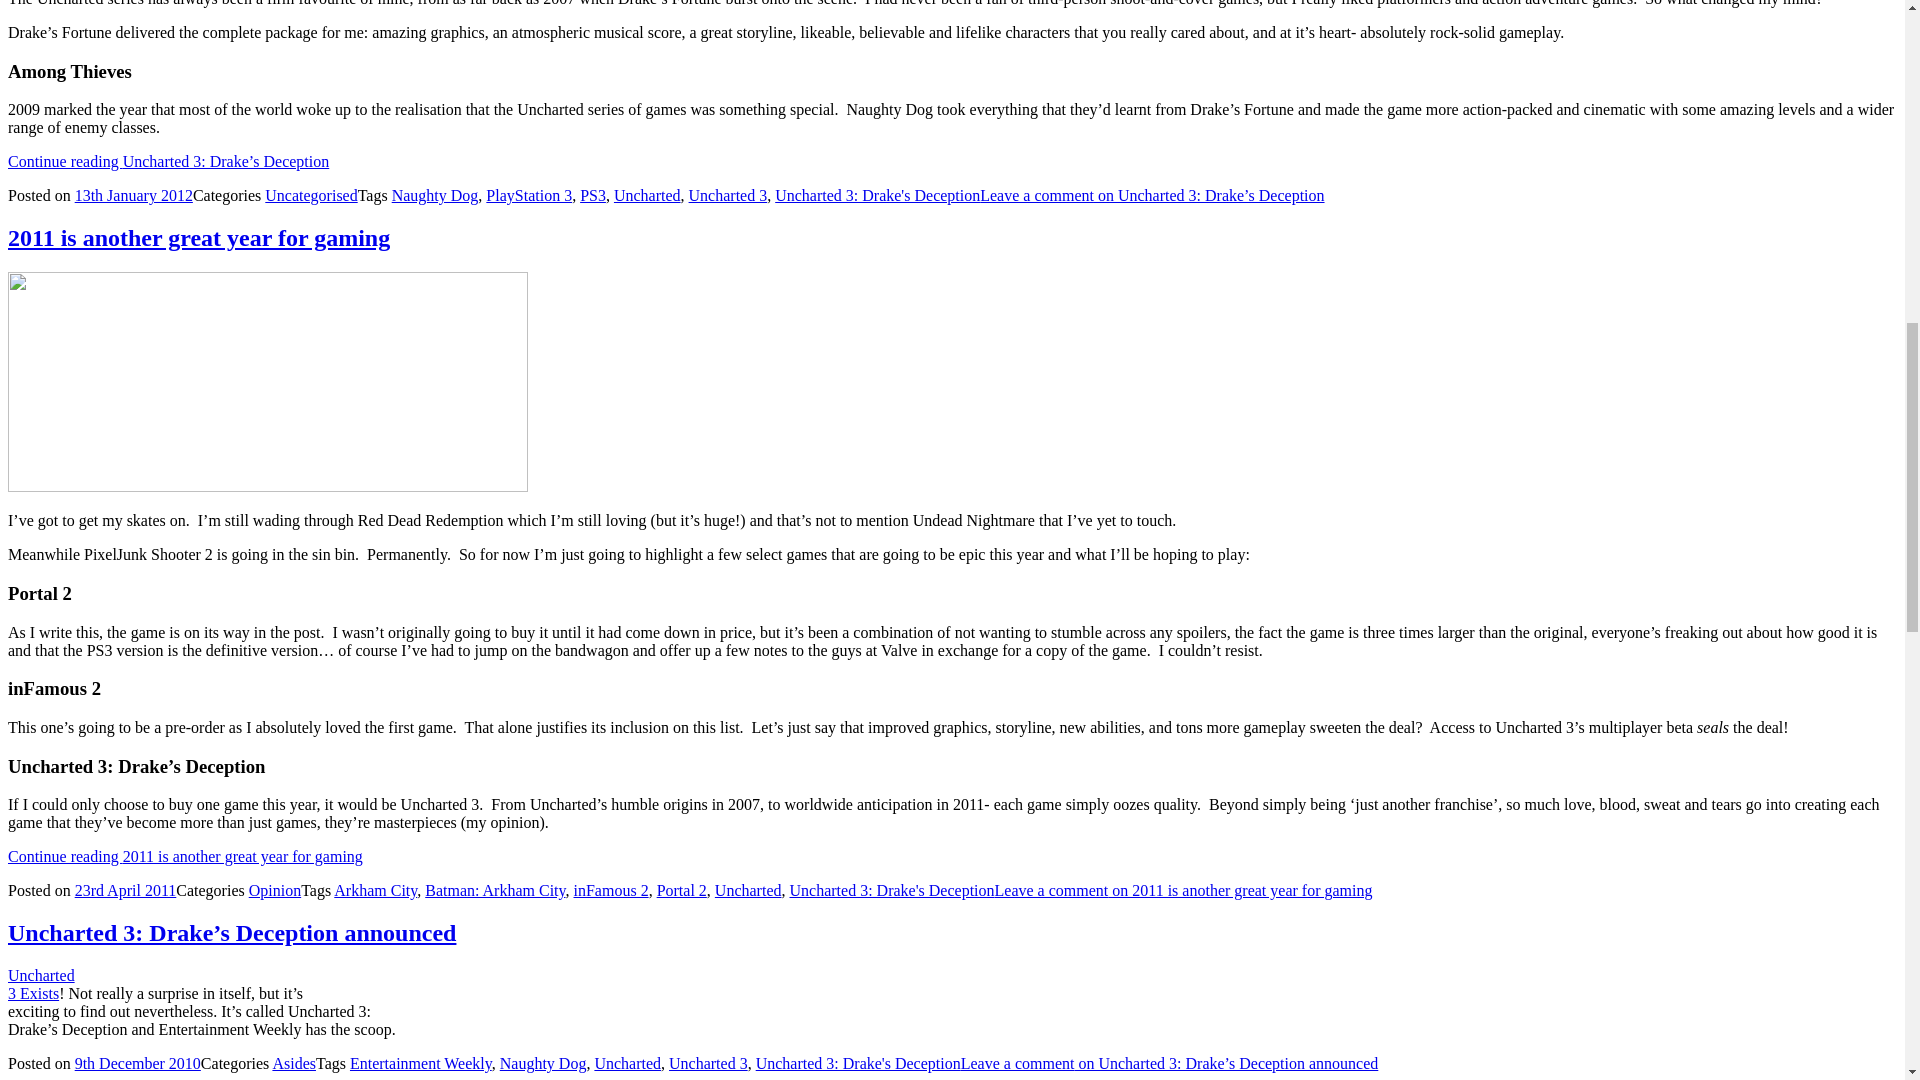 Image resolution: width=1920 pixels, height=1080 pixels. What do you see at coordinates (434, 195) in the screenshot?
I see `Naughty Dog` at bounding box center [434, 195].